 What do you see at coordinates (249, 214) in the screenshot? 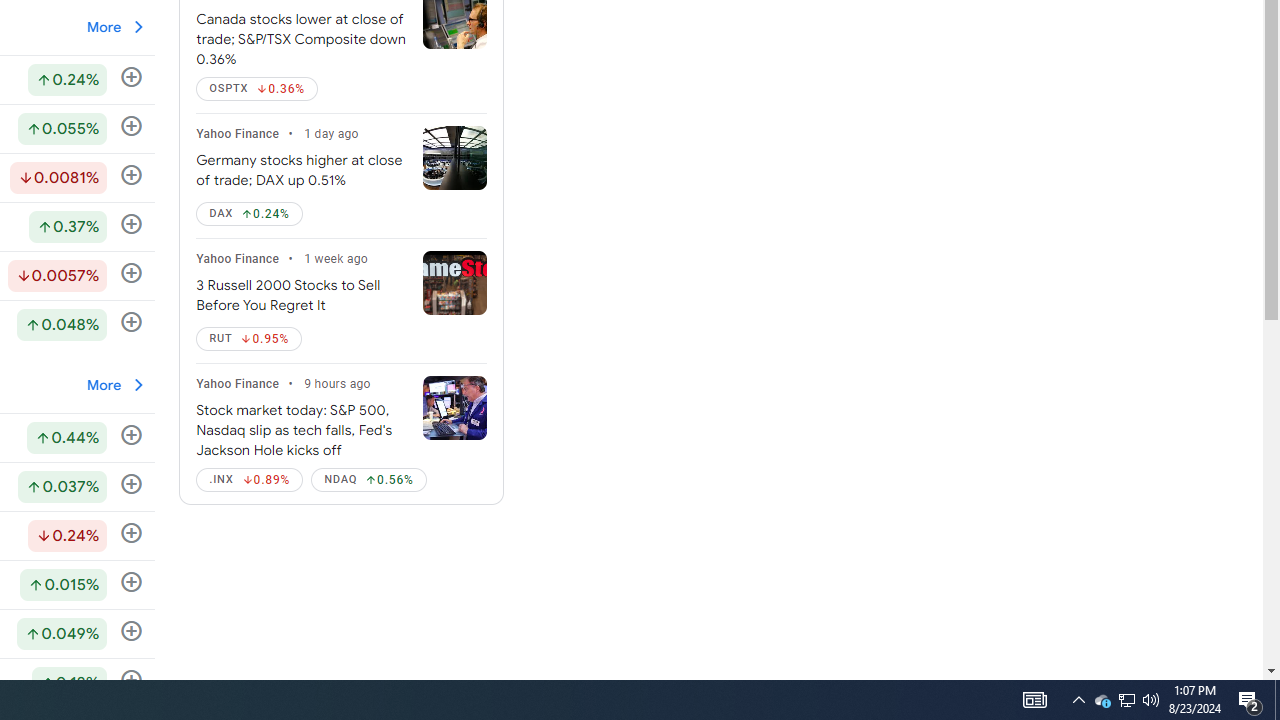
I see `DAX Up by 0.24%` at bounding box center [249, 214].